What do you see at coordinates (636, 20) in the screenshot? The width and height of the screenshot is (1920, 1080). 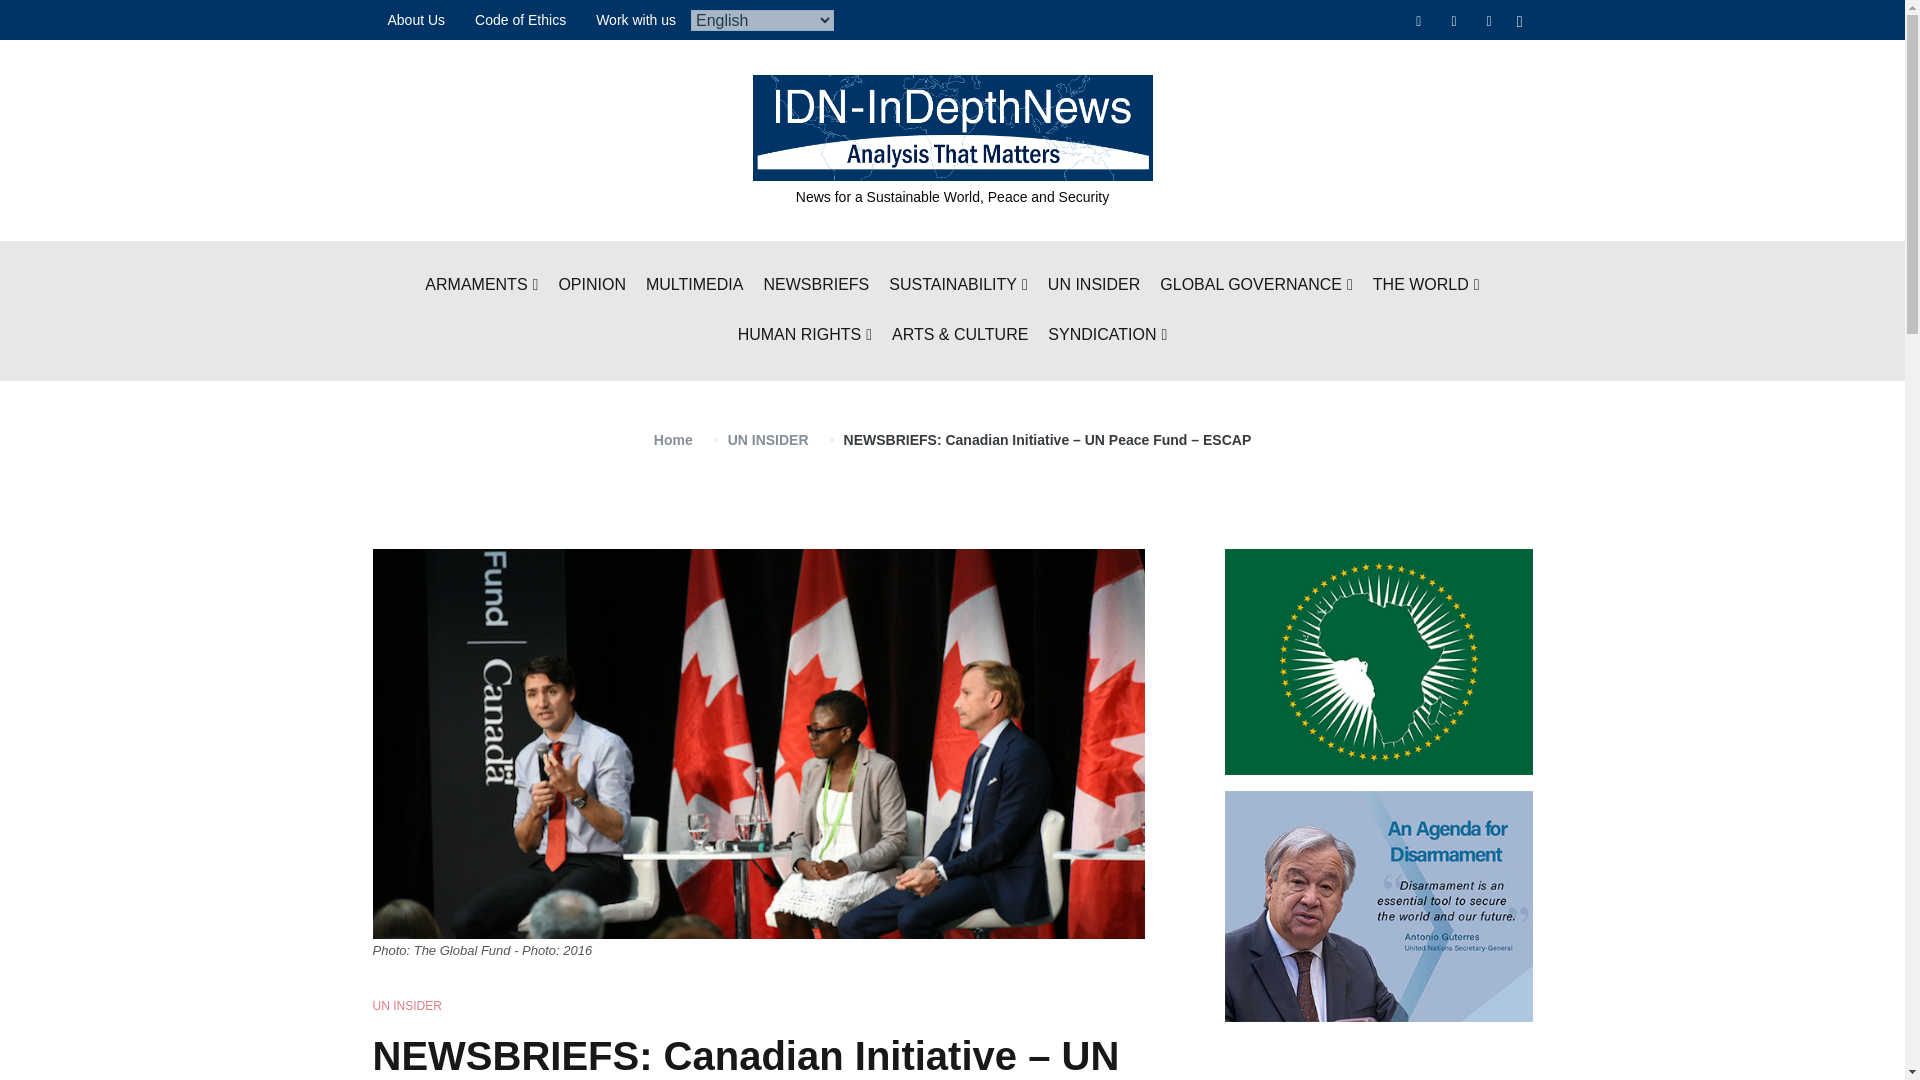 I see `Work with us` at bounding box center [636, 20].